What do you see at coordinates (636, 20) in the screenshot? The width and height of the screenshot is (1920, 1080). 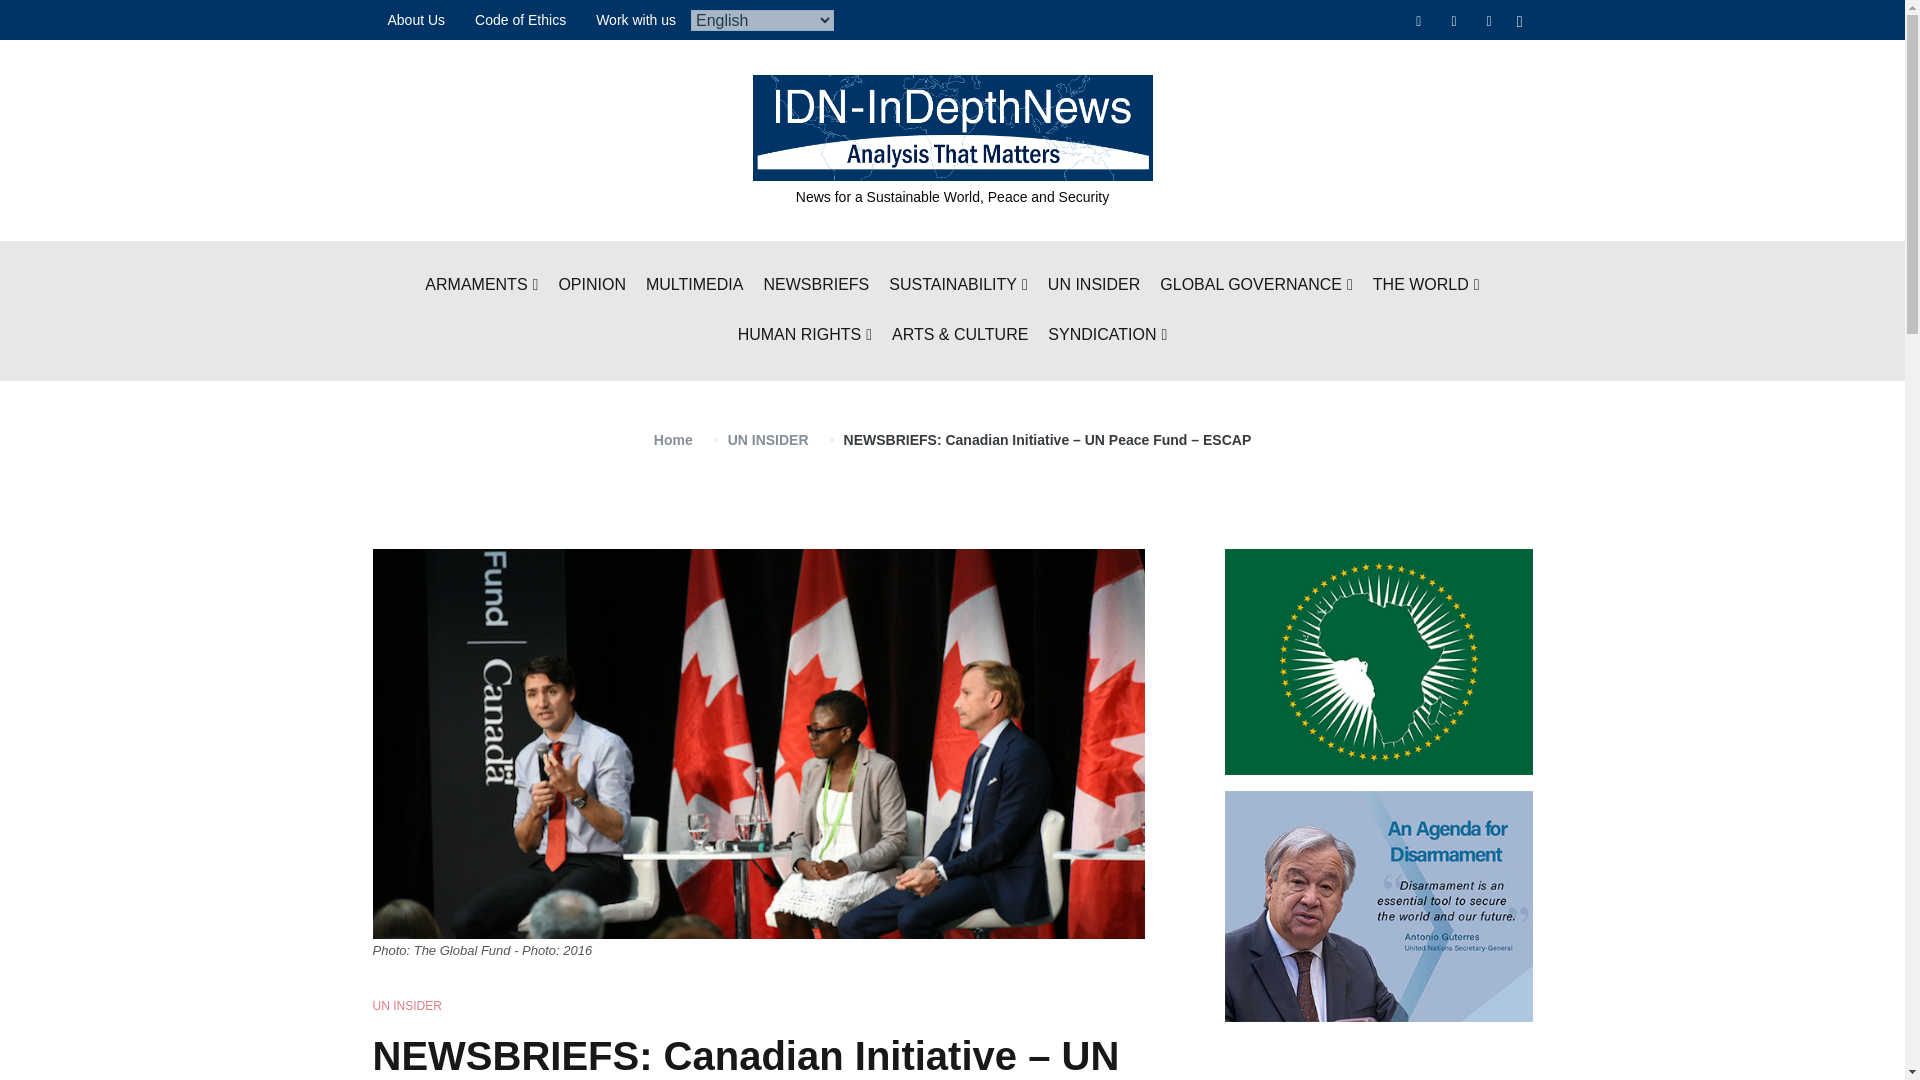 I see `Work with us` at bounding box center [636, 20].